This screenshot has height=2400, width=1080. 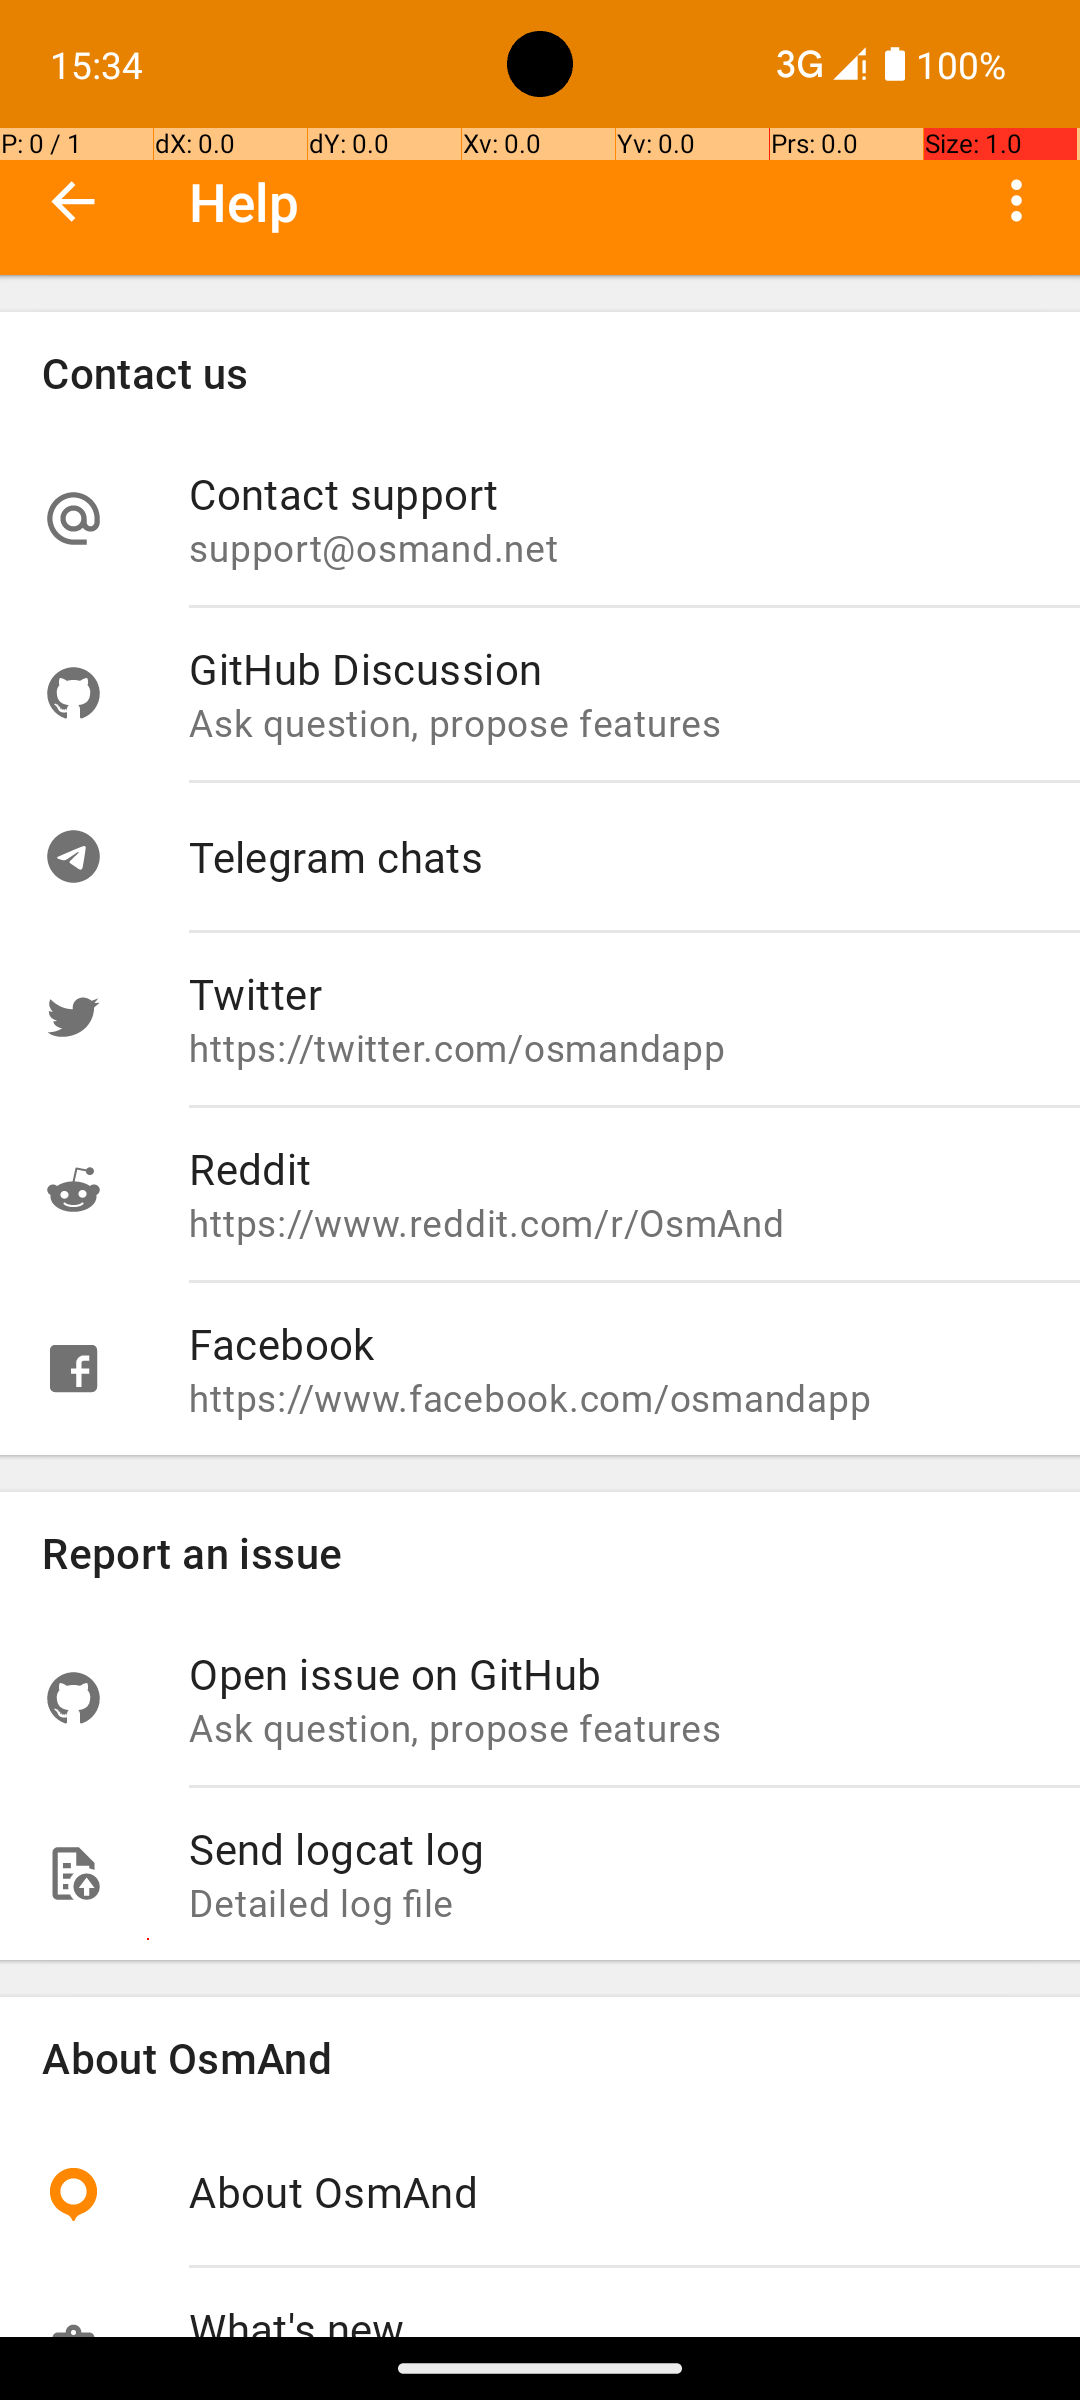 What do you see at coordinates (614, 548) in the screenshot?
I see `support@osmand.net` at bounding box center [614, 548].